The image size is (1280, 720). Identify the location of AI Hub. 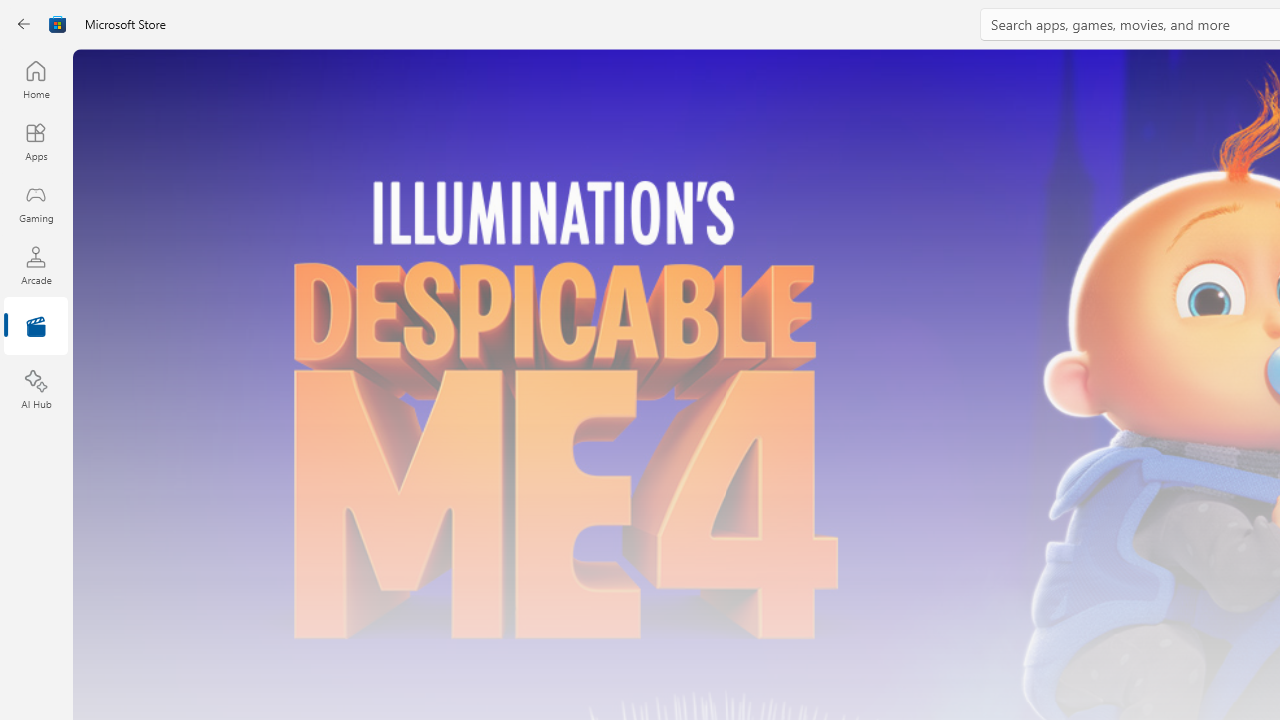
(36, 390).